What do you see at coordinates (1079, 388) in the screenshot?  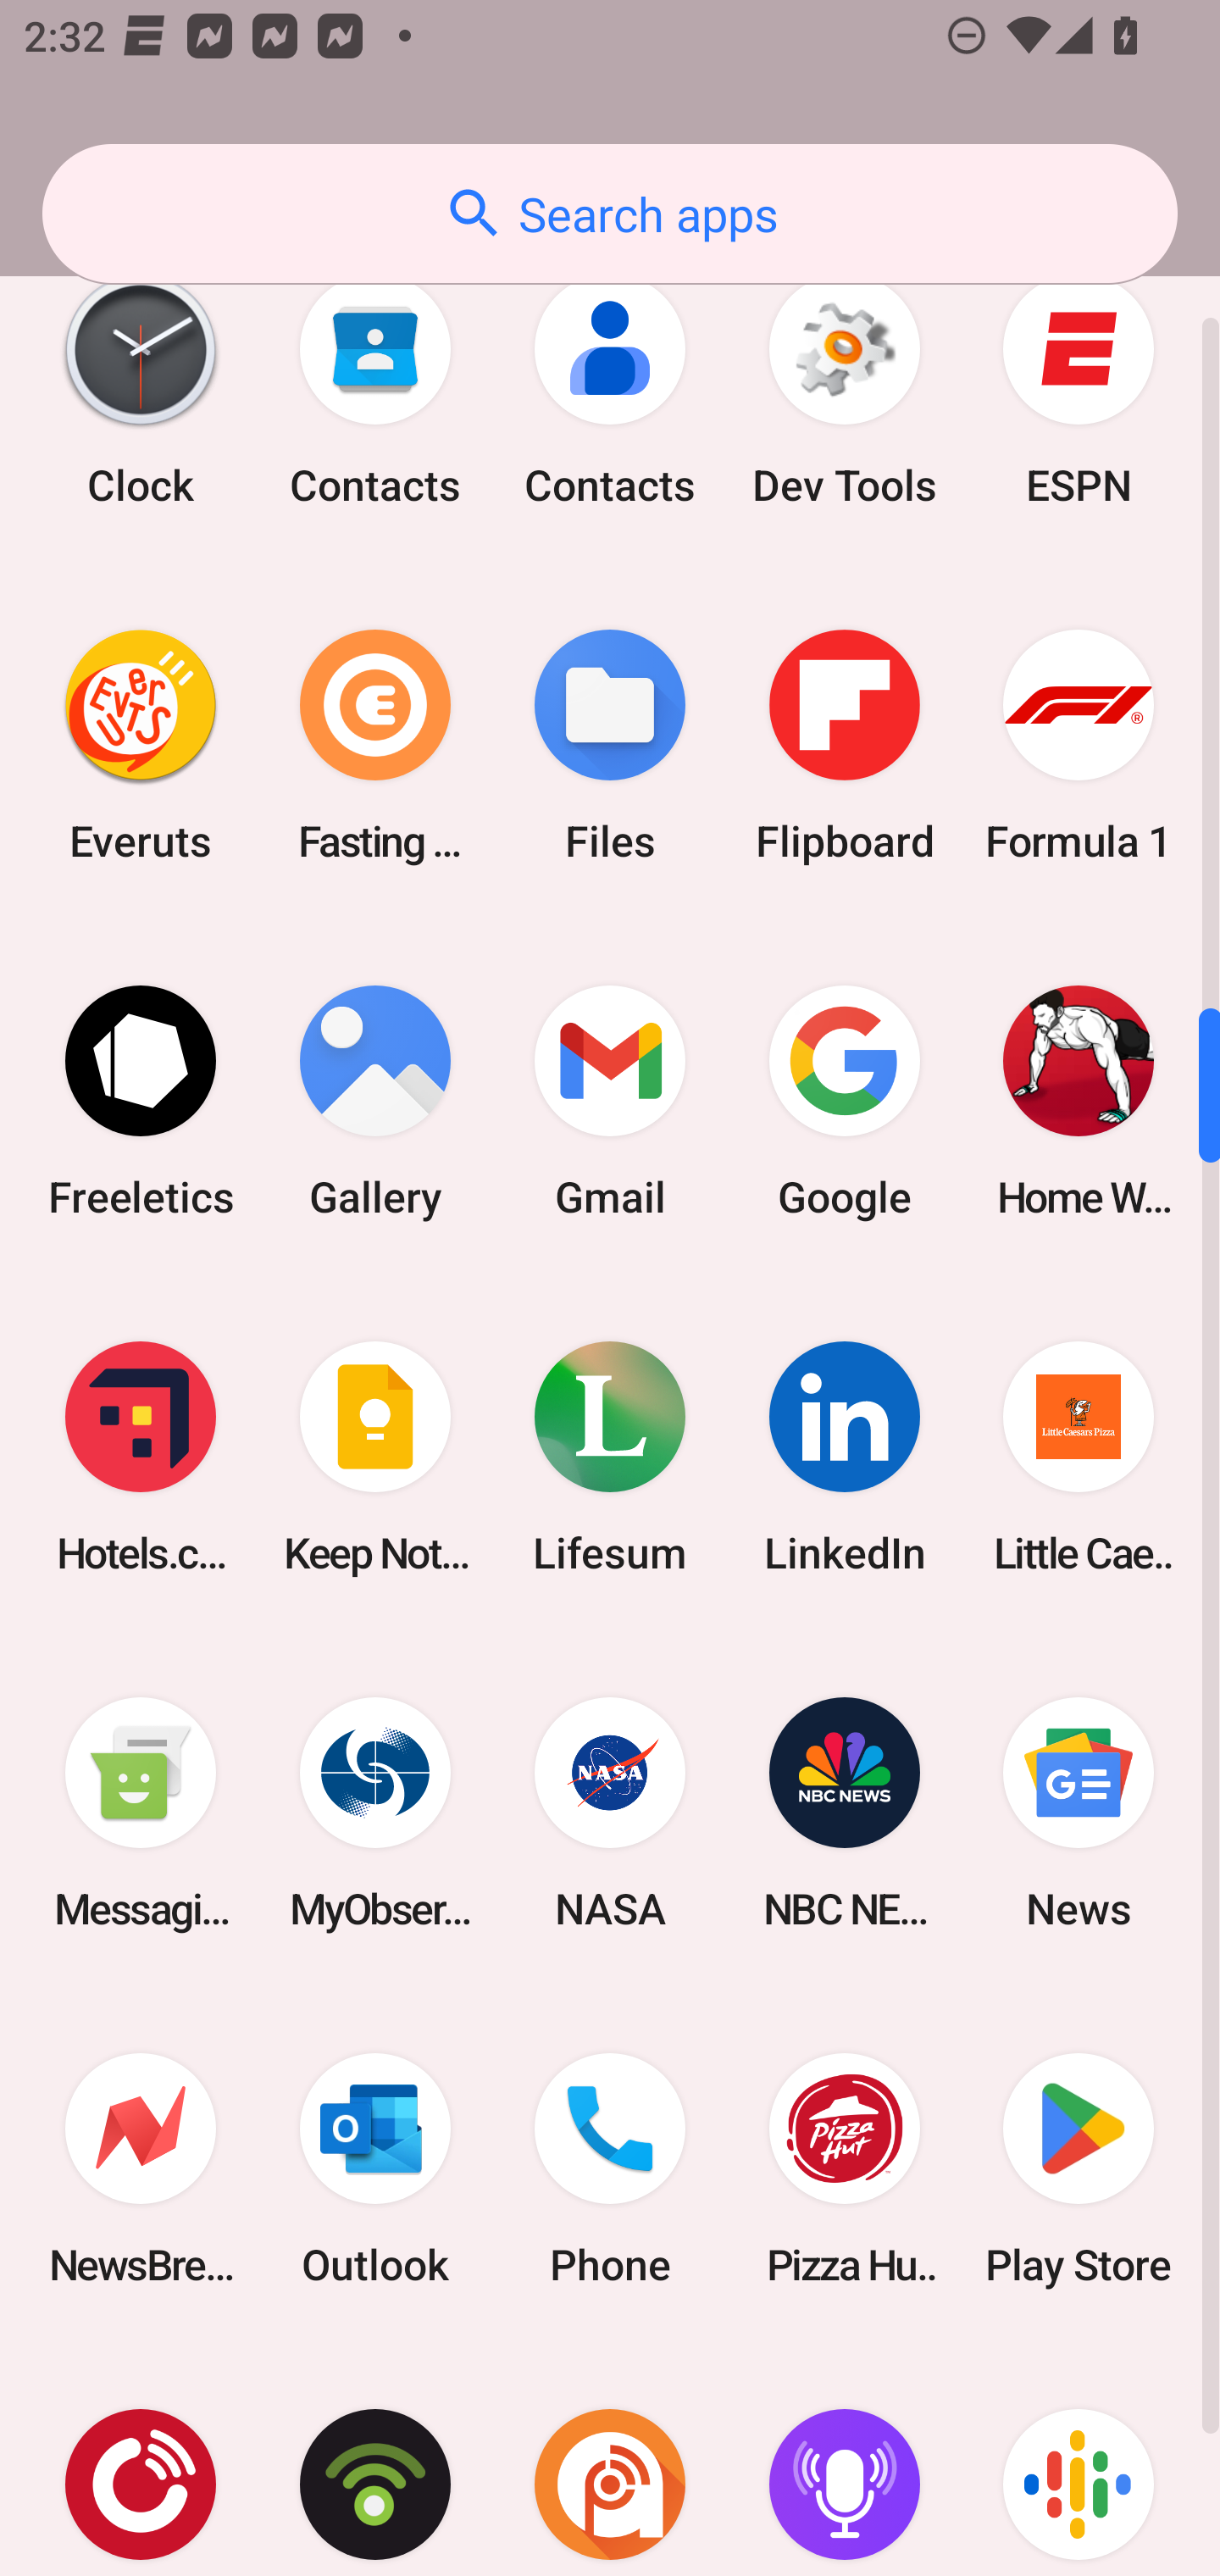 I see `ESPN` at bounding box center [1079, 388].